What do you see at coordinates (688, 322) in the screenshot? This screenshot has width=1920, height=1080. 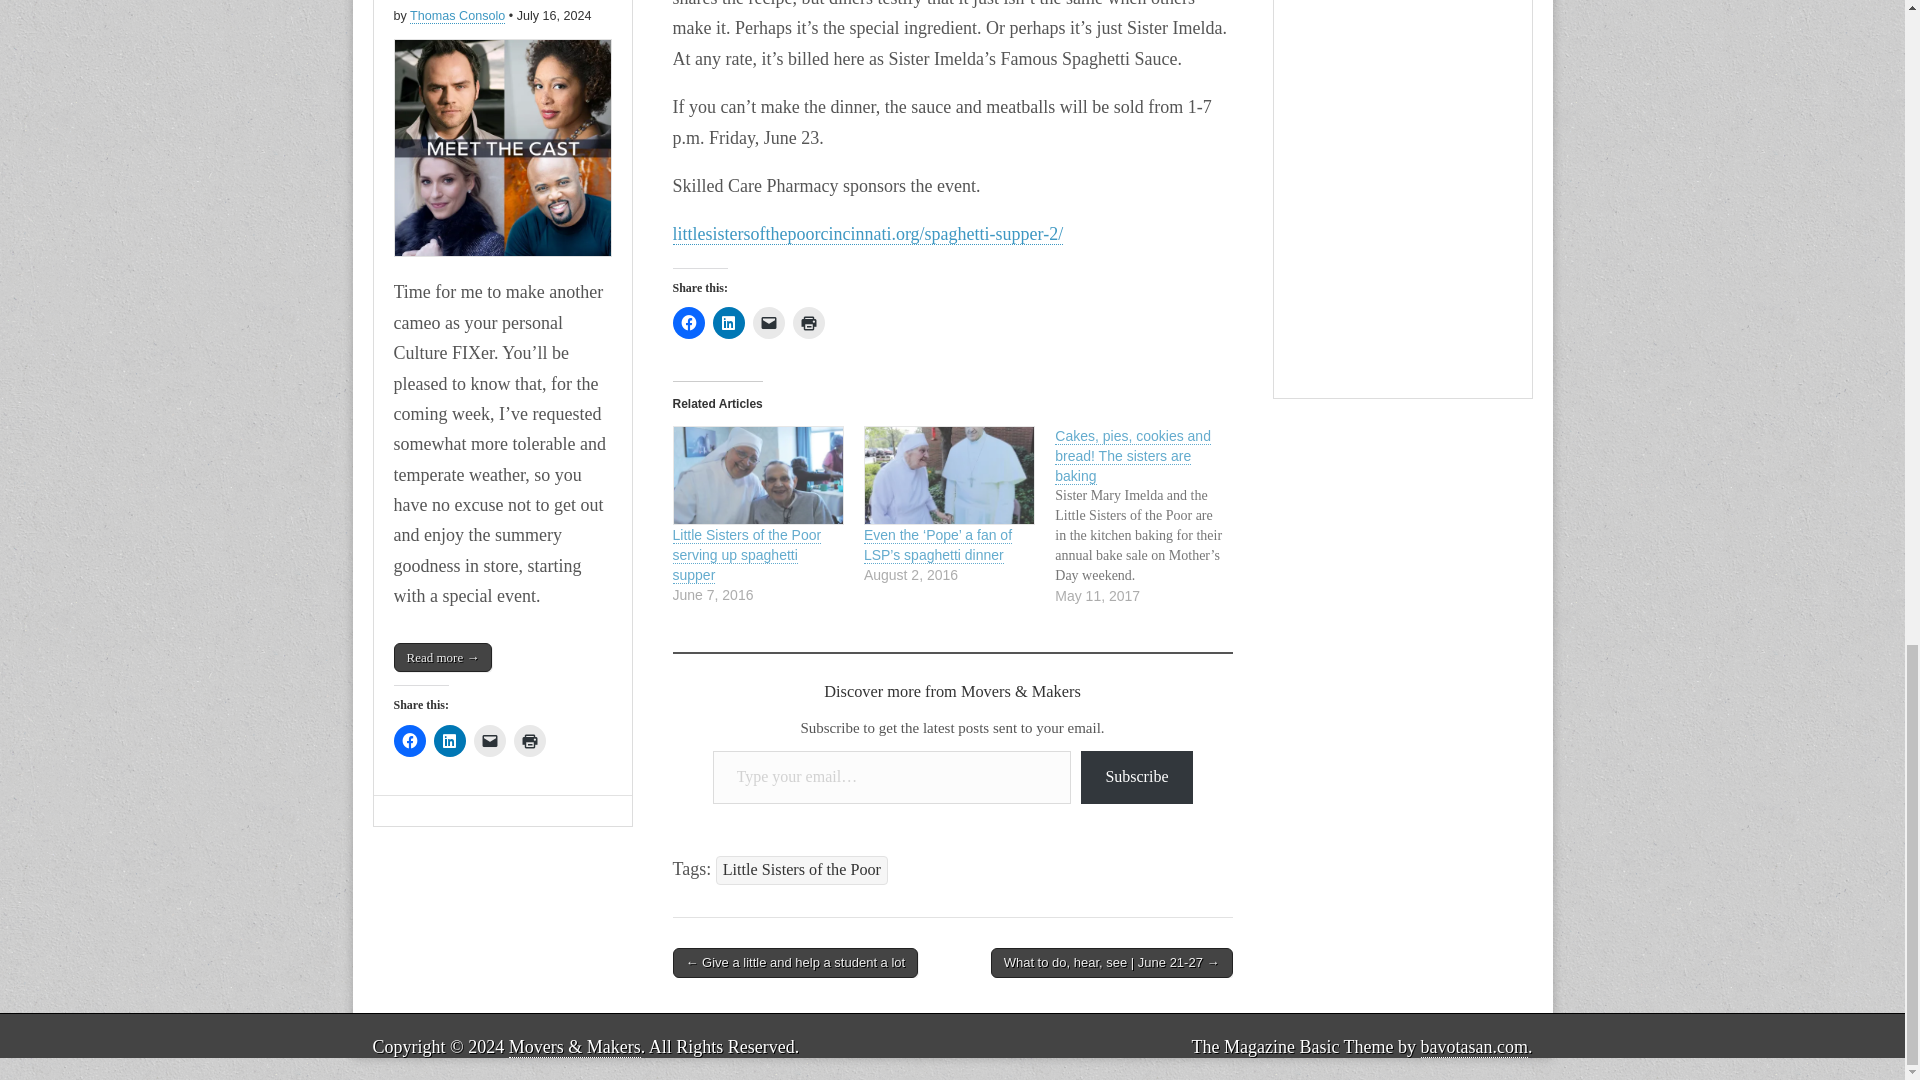 I see `Click to share on Facebook` at bounding box center [688, 322].